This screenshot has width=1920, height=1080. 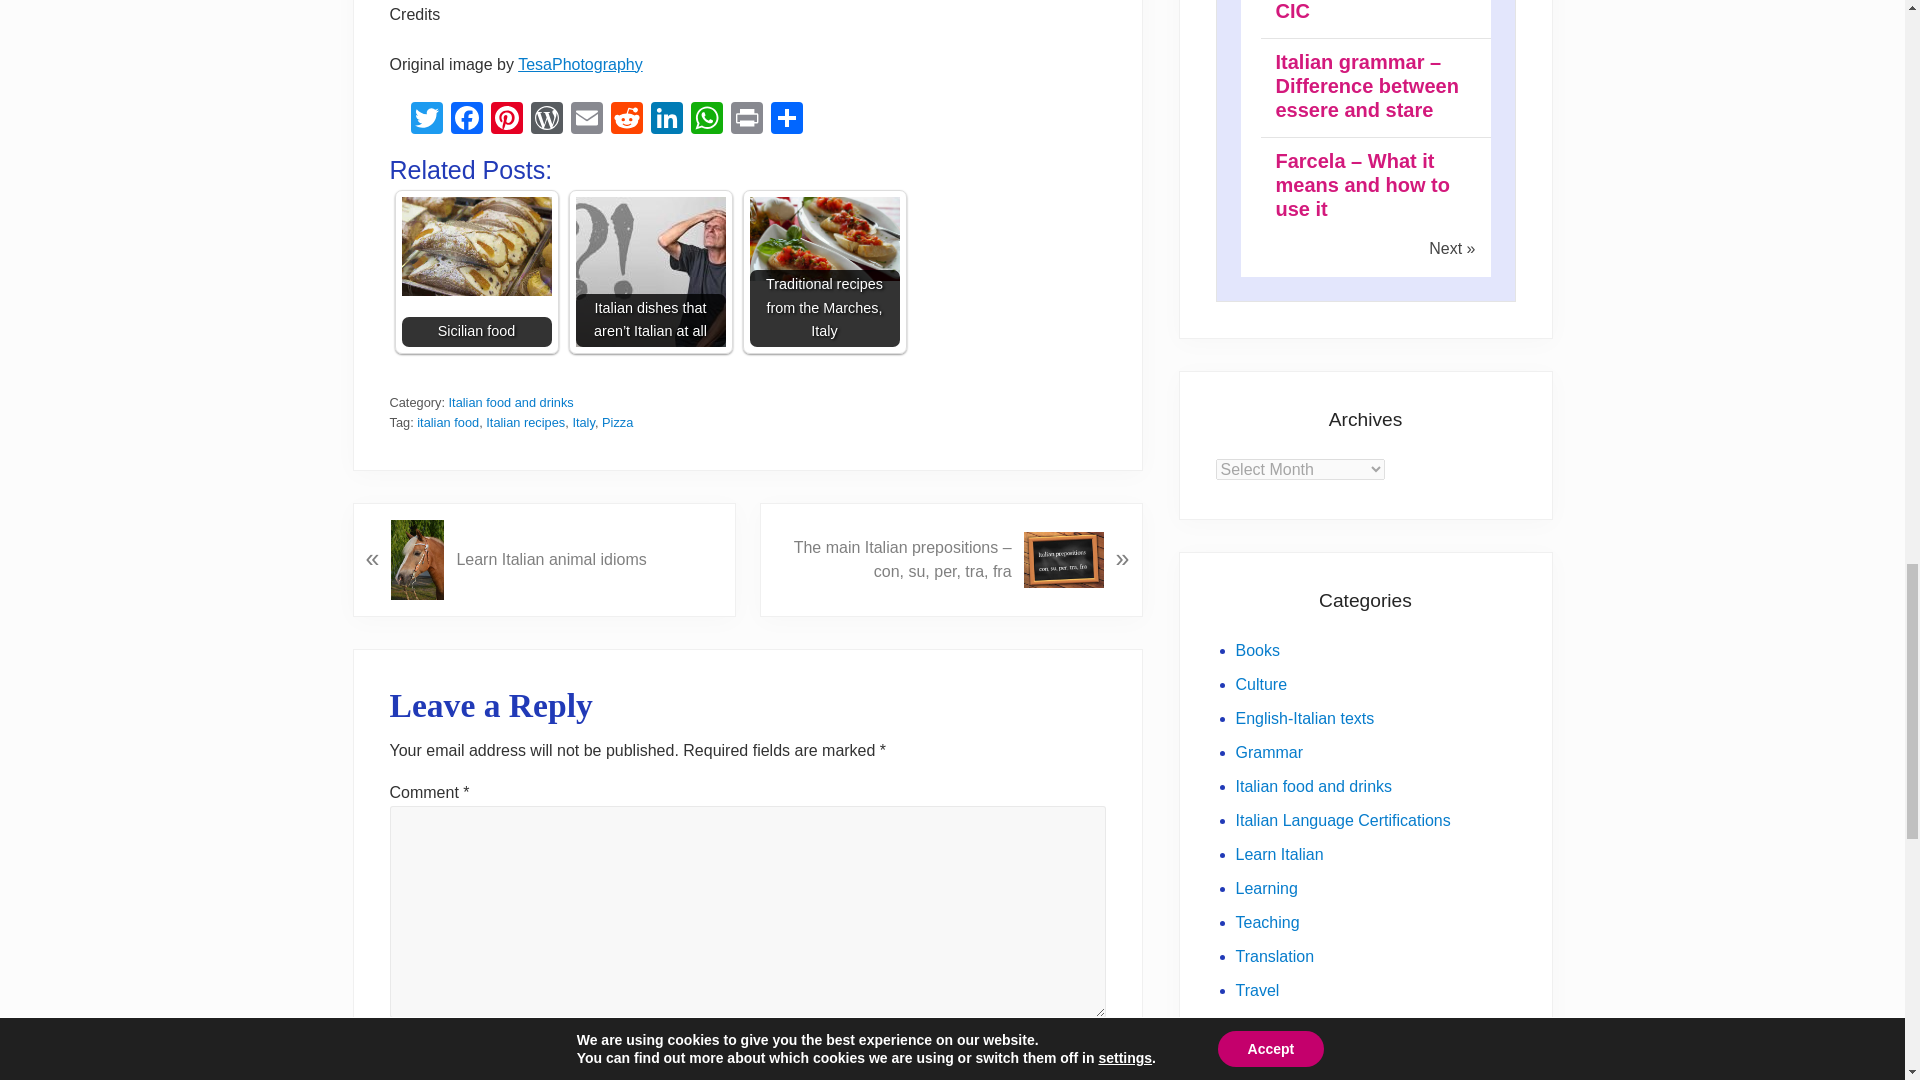 I want to click on Sicilian food, so click(x=476, y=246).